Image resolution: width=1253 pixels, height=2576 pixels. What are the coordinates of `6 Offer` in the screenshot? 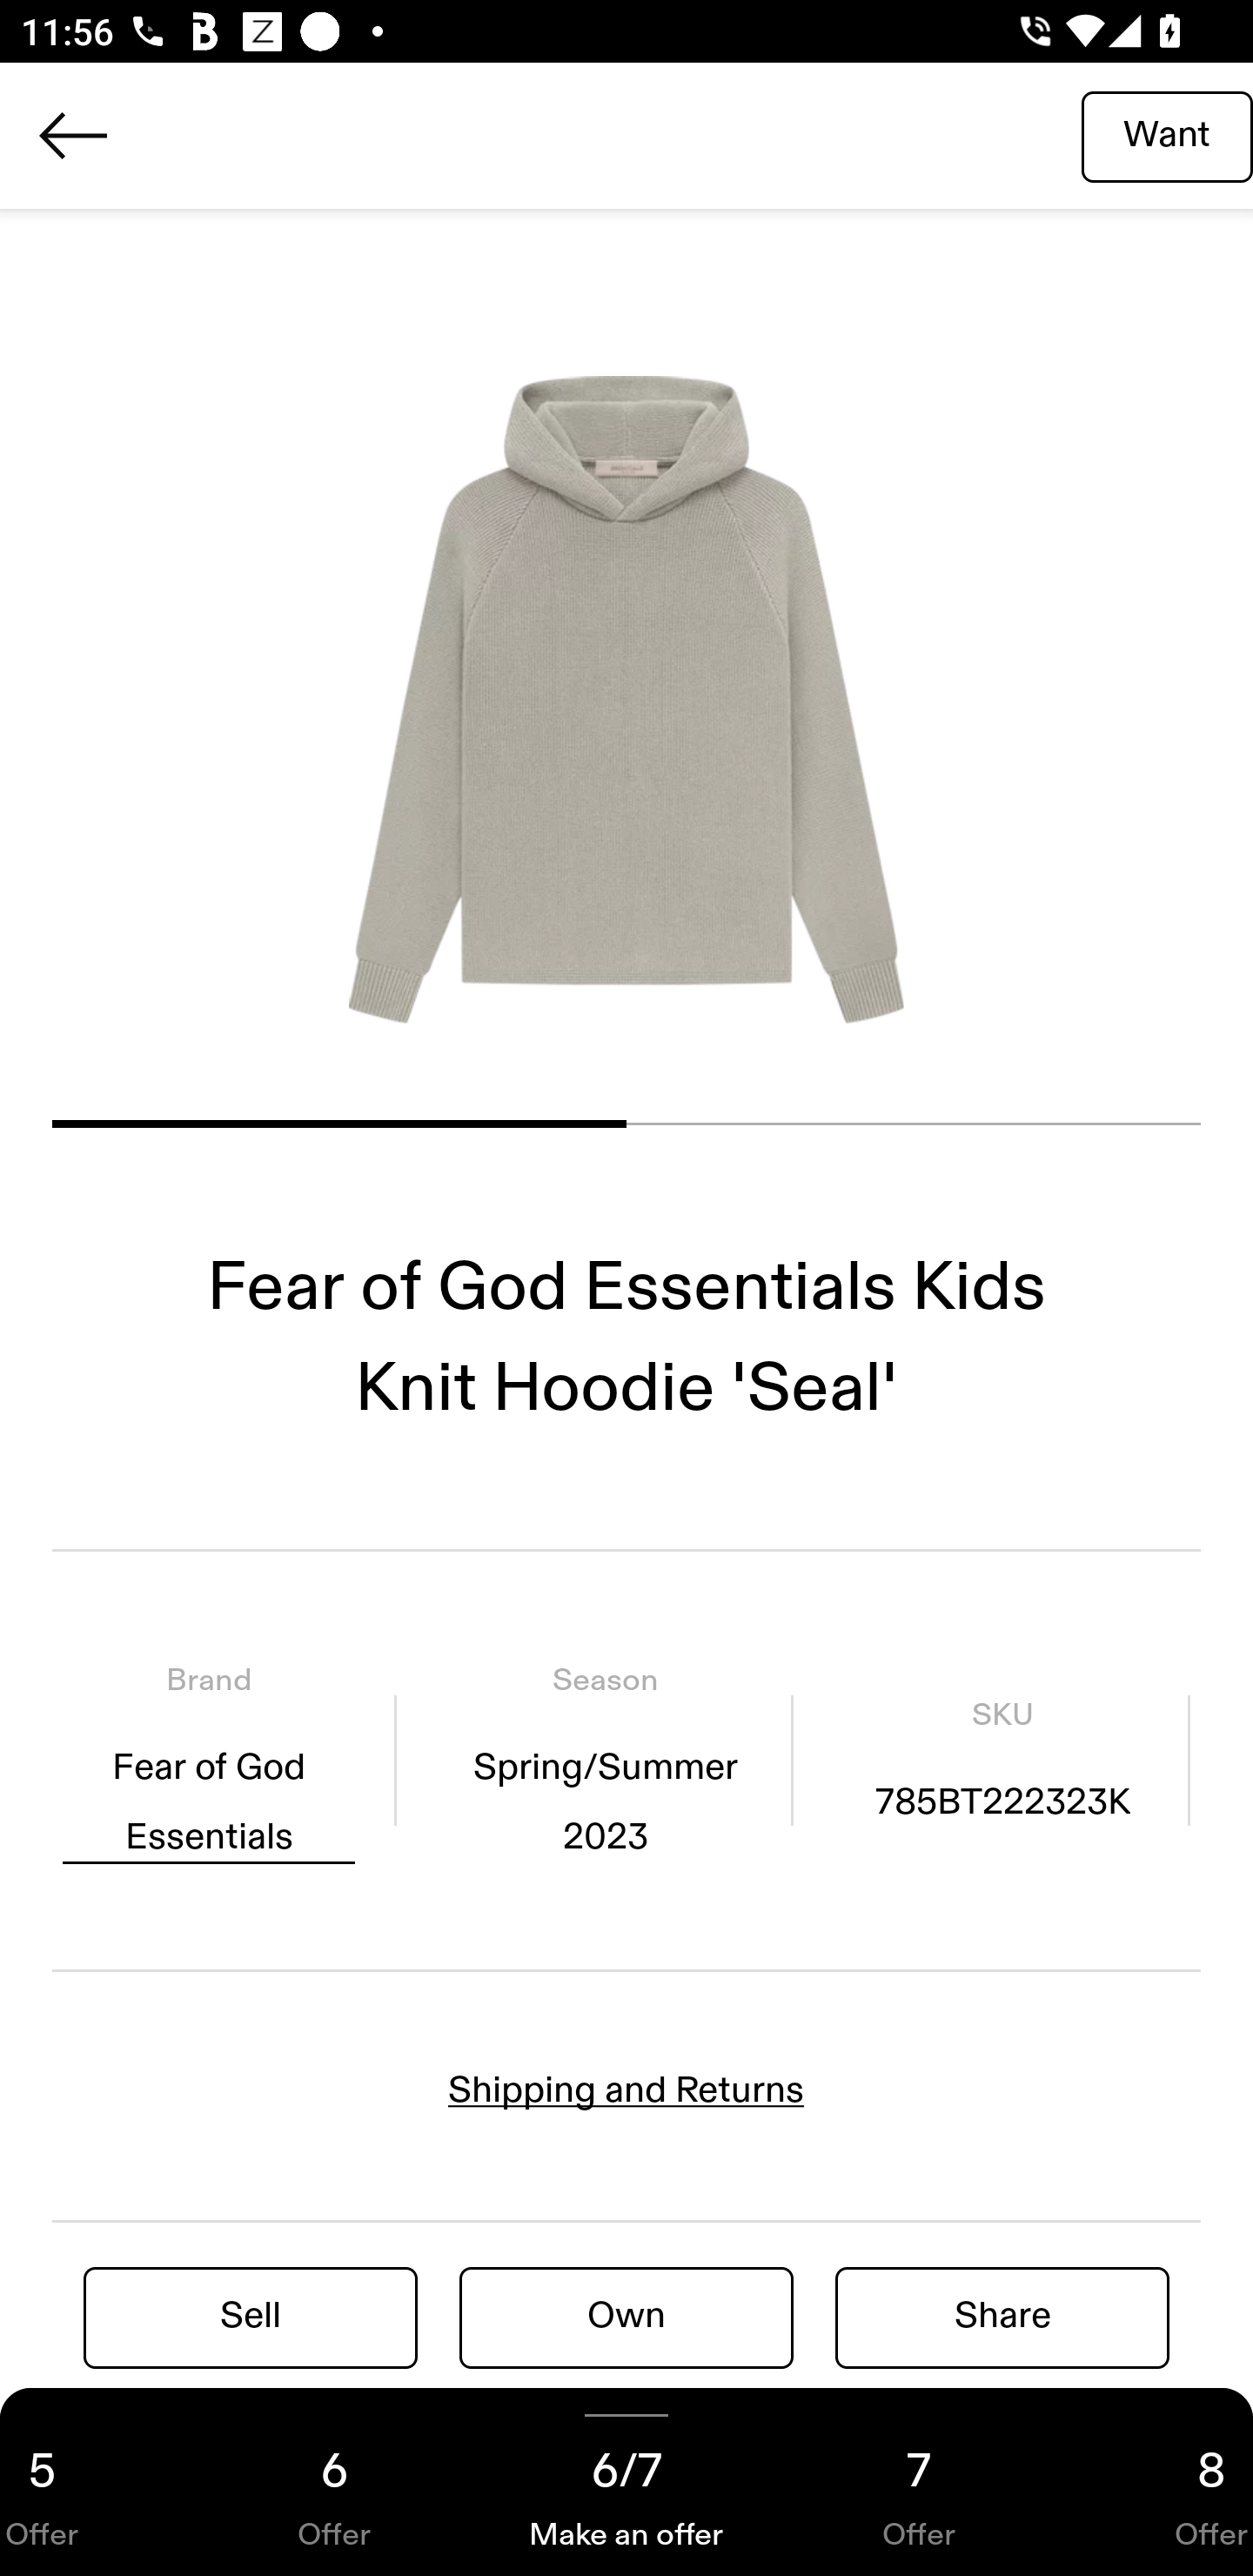 It's located at (334, 2482).